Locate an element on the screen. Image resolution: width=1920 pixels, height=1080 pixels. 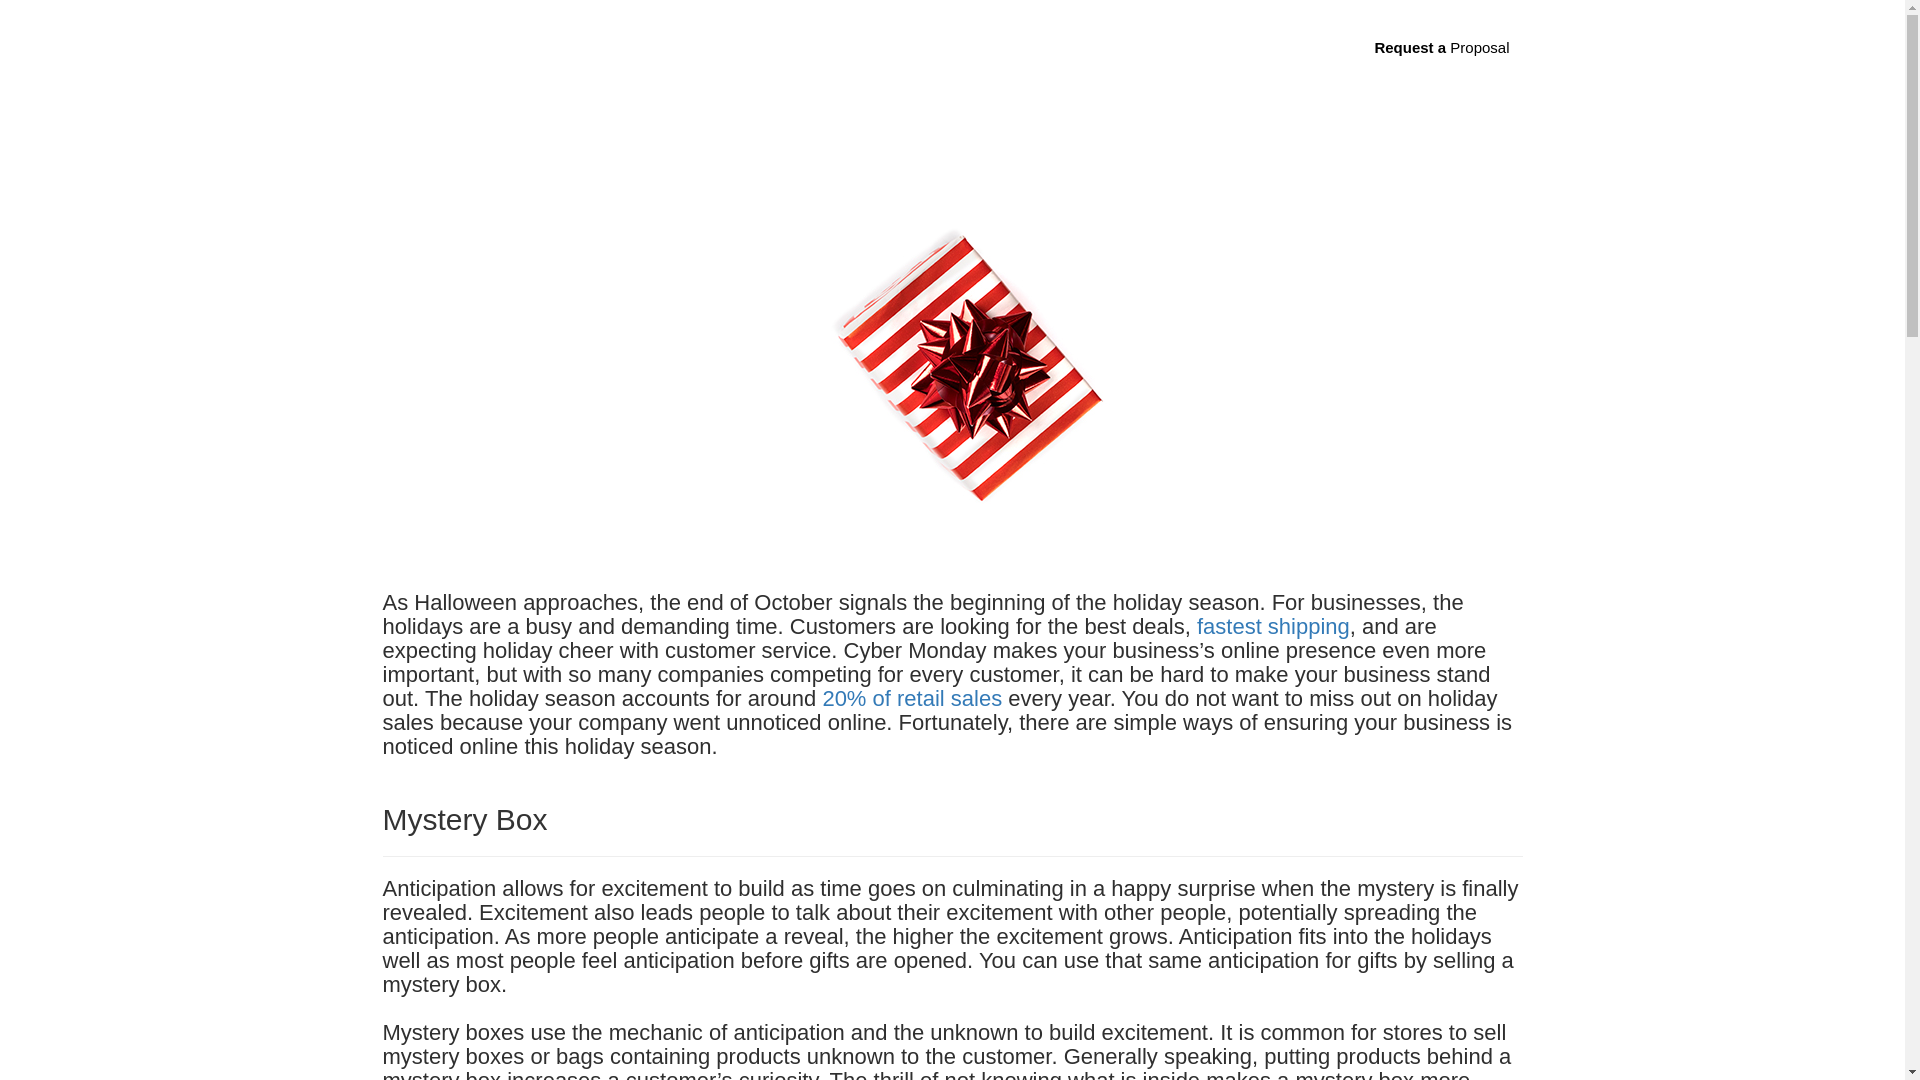
HOME is located at coordinates (779, 48).